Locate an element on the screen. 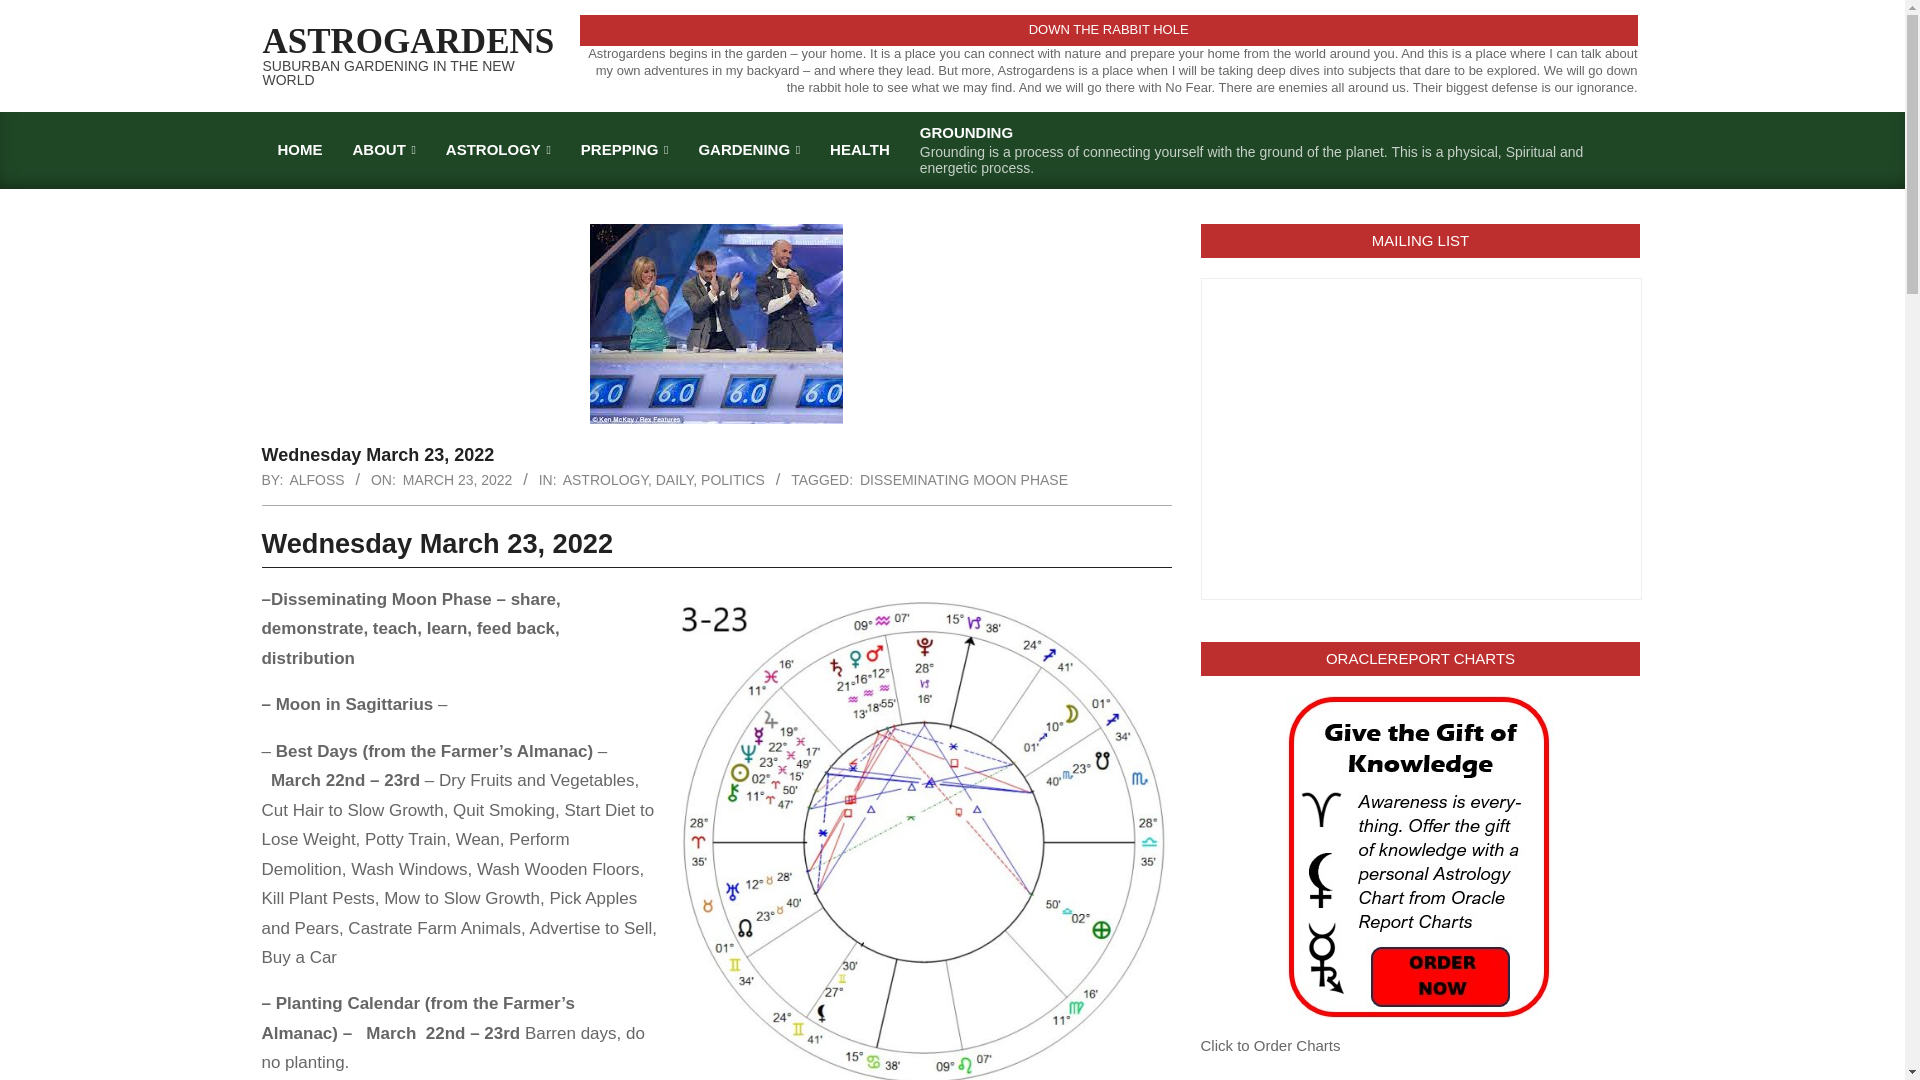  DAILY is located at coordinates (674, 480).